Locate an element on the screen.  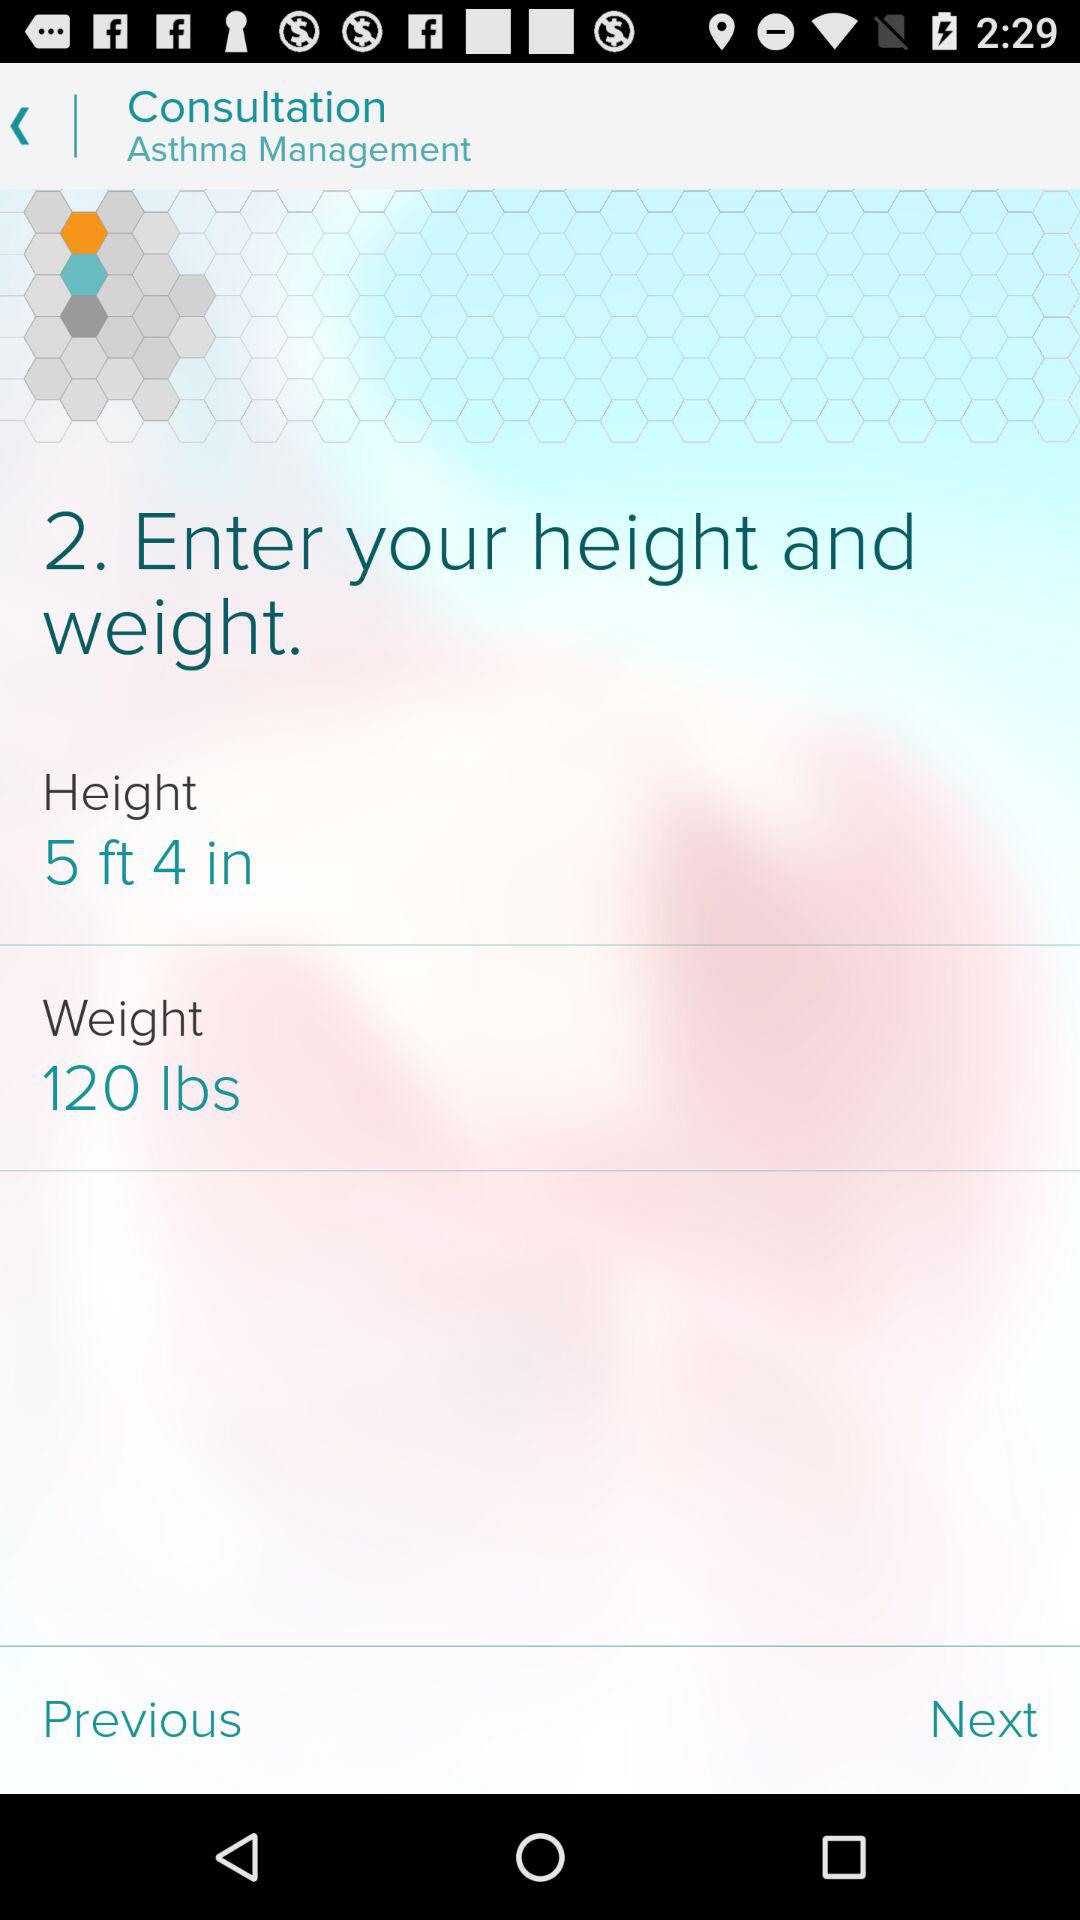
turn on 2 enter your app is located at coordinates (540, 584).